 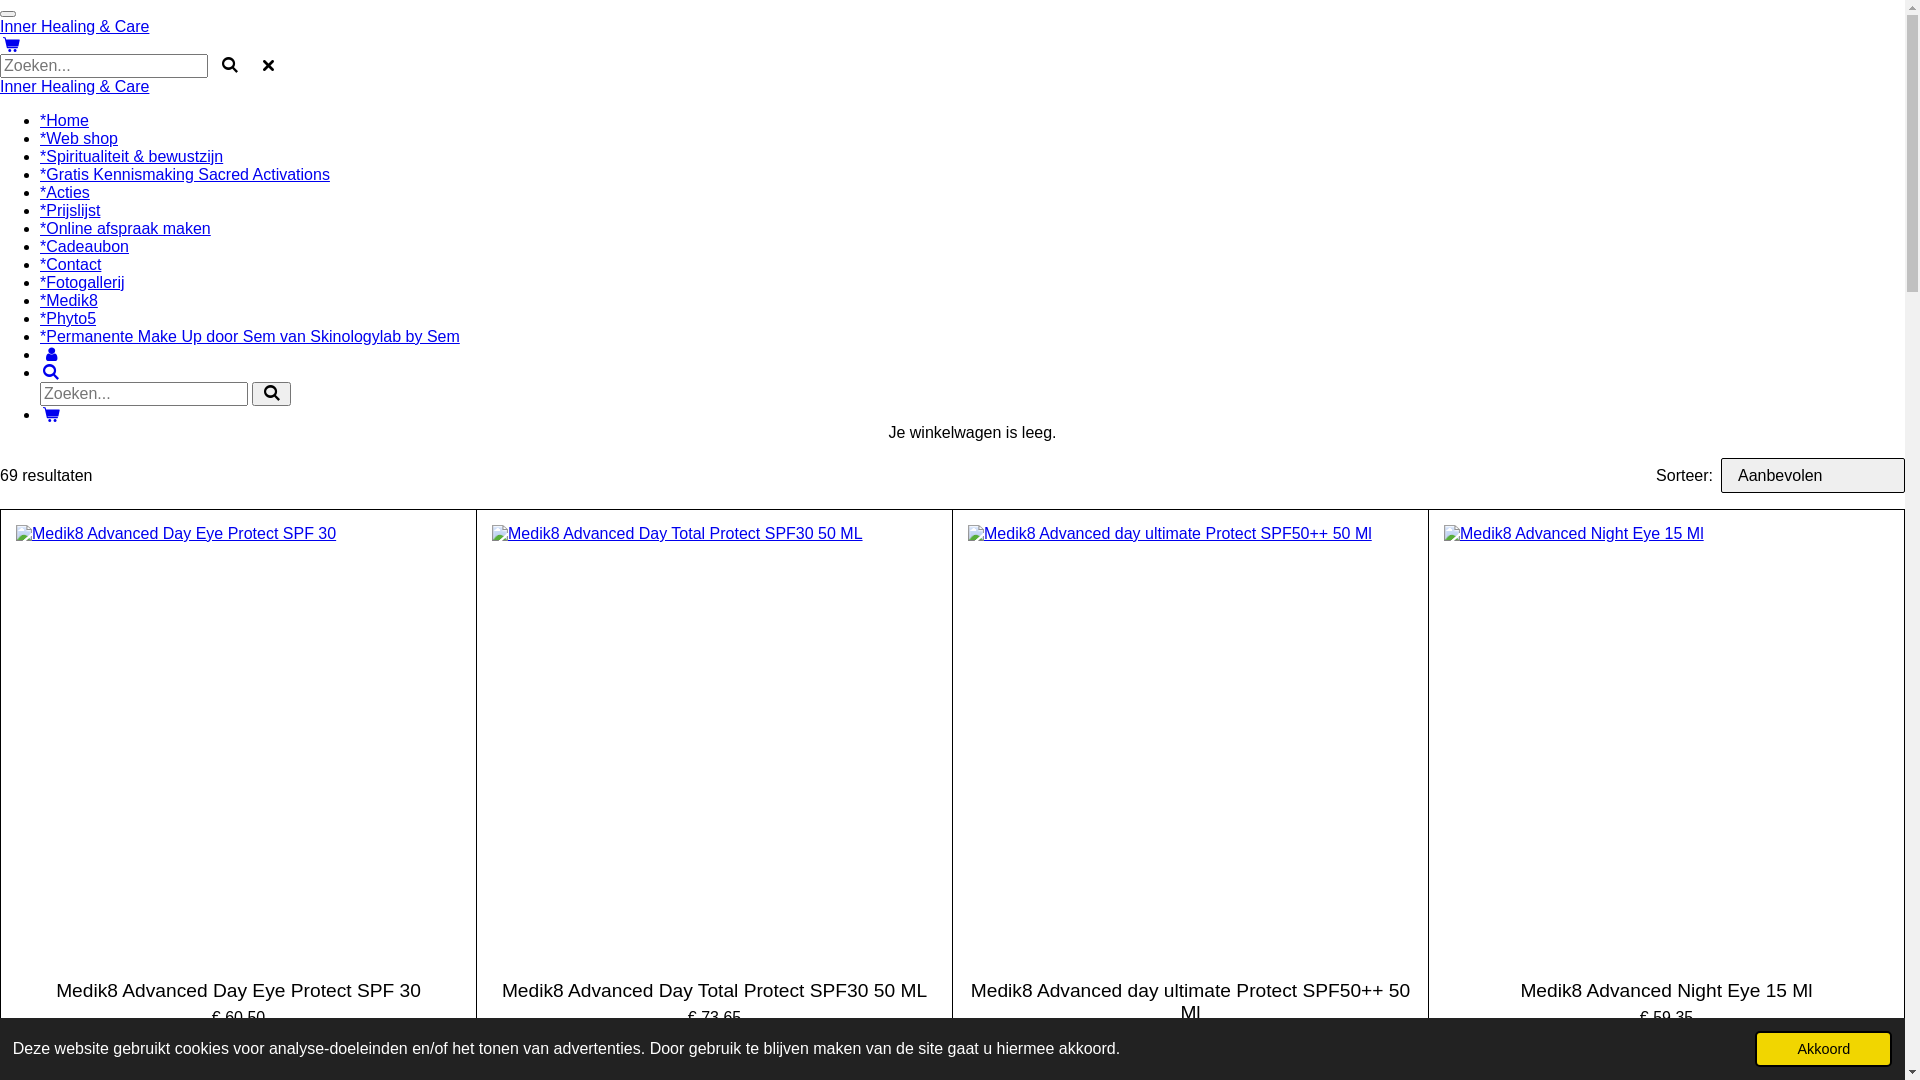 I want to click on *Permanente Make Up door Sem van Skinologylab by Sem, so click(x=250, y=336).